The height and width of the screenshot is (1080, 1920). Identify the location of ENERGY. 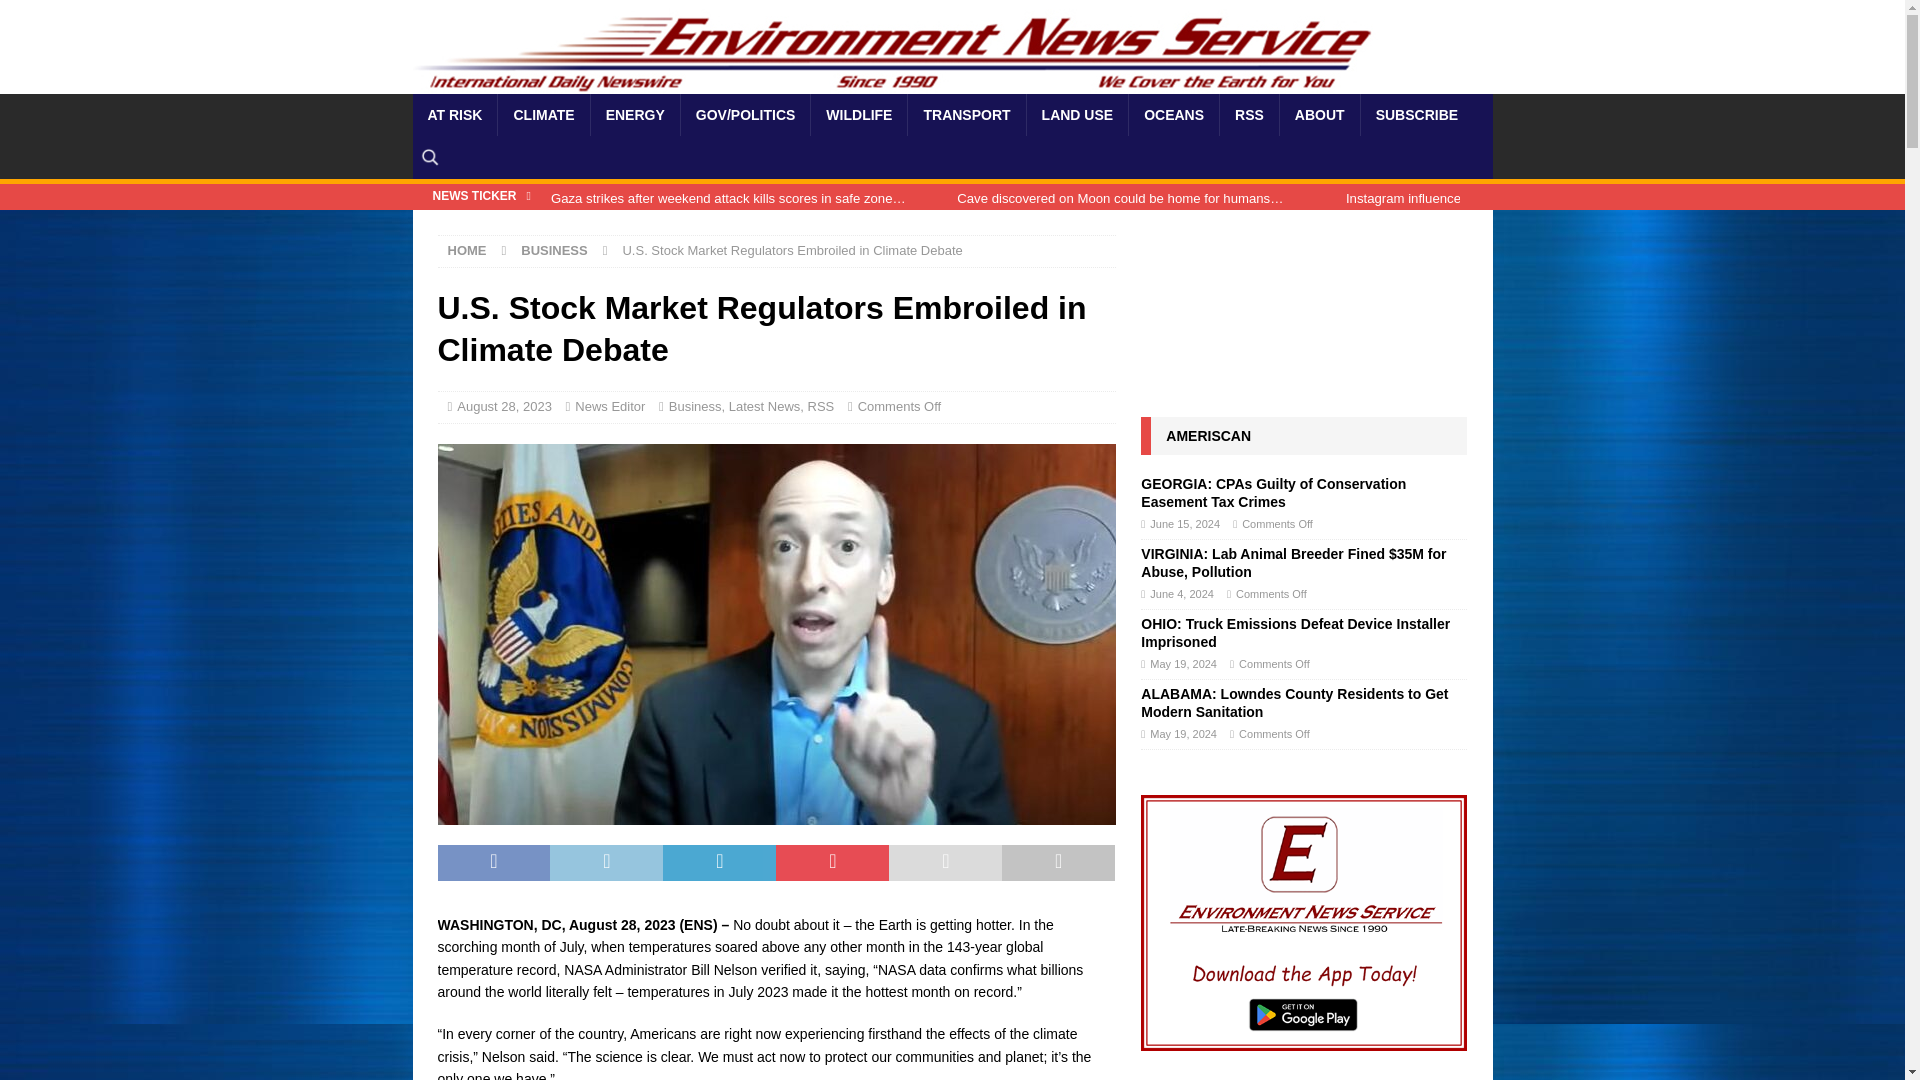
(634, 114).